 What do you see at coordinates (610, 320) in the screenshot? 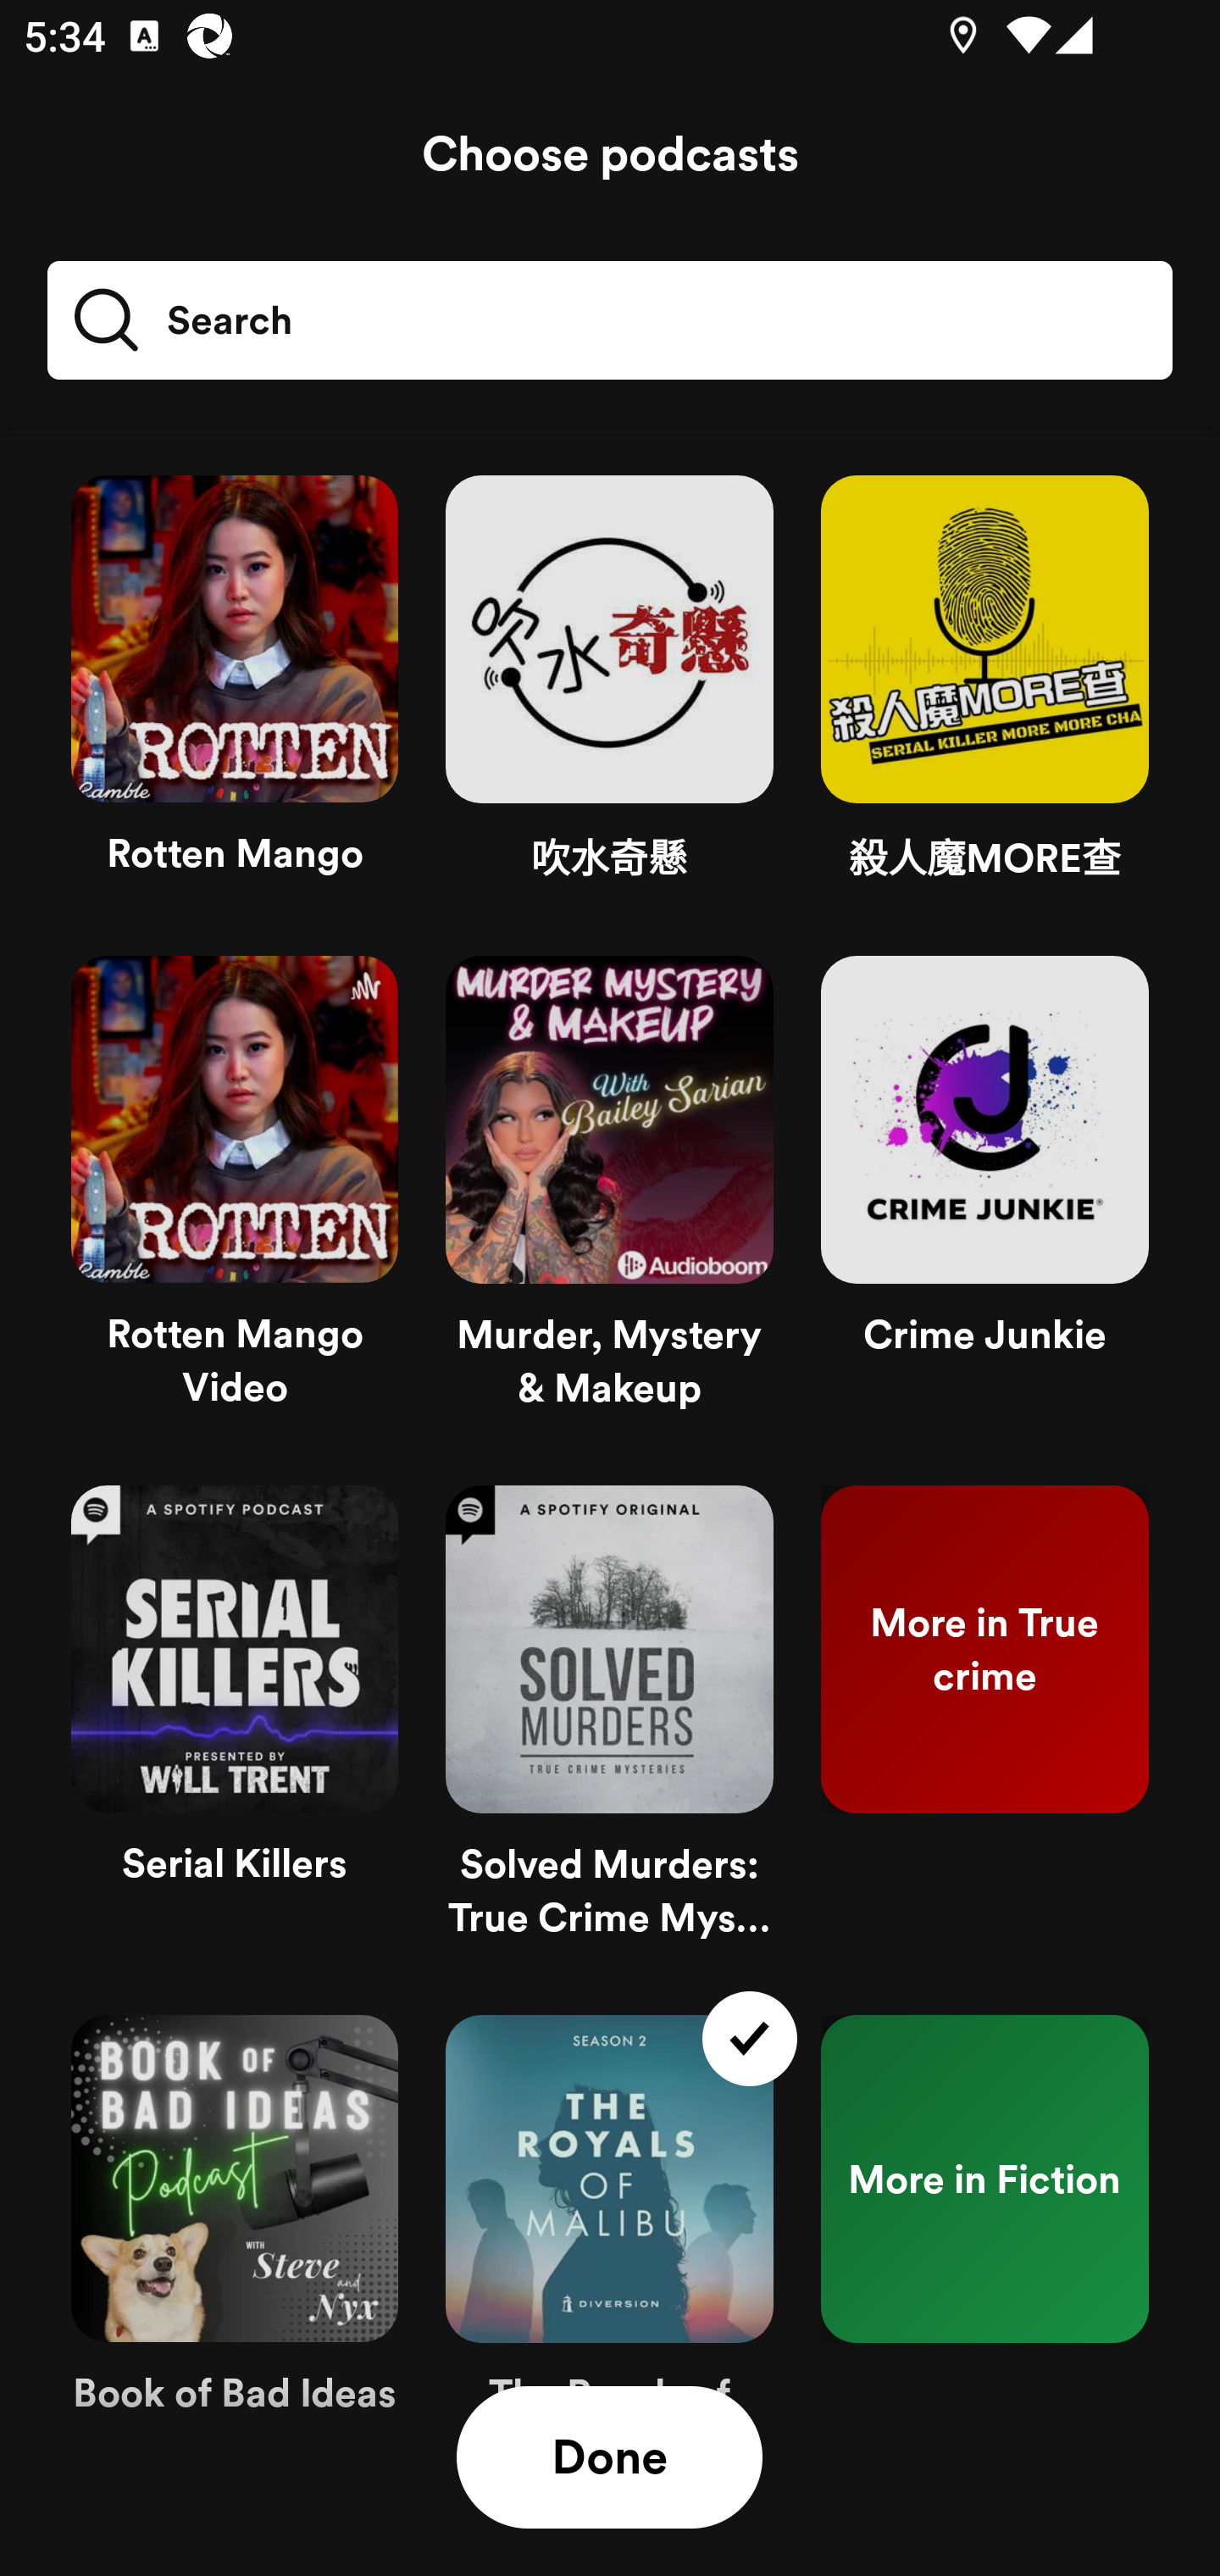
I see `Search` at bounding box center [610, 320].